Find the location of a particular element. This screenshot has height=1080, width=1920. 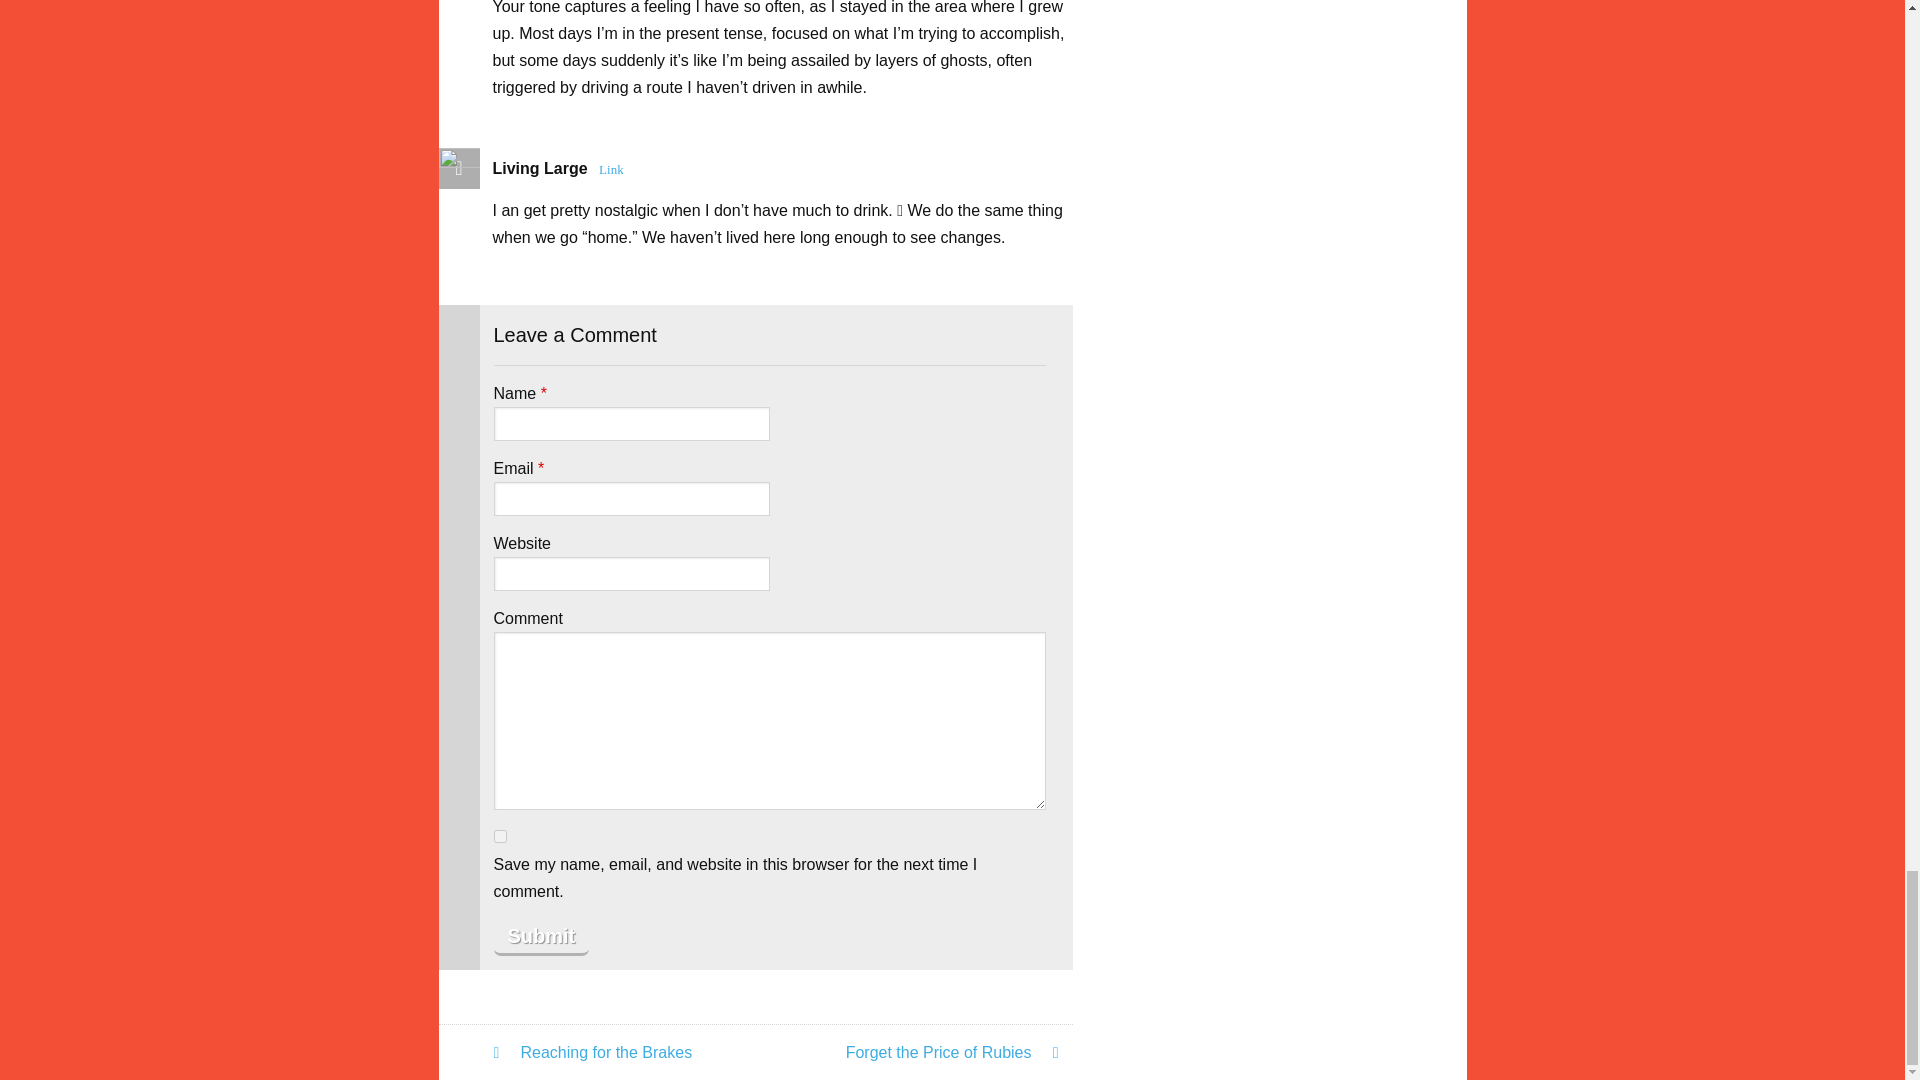

yes is located at coordinates (500, 836).